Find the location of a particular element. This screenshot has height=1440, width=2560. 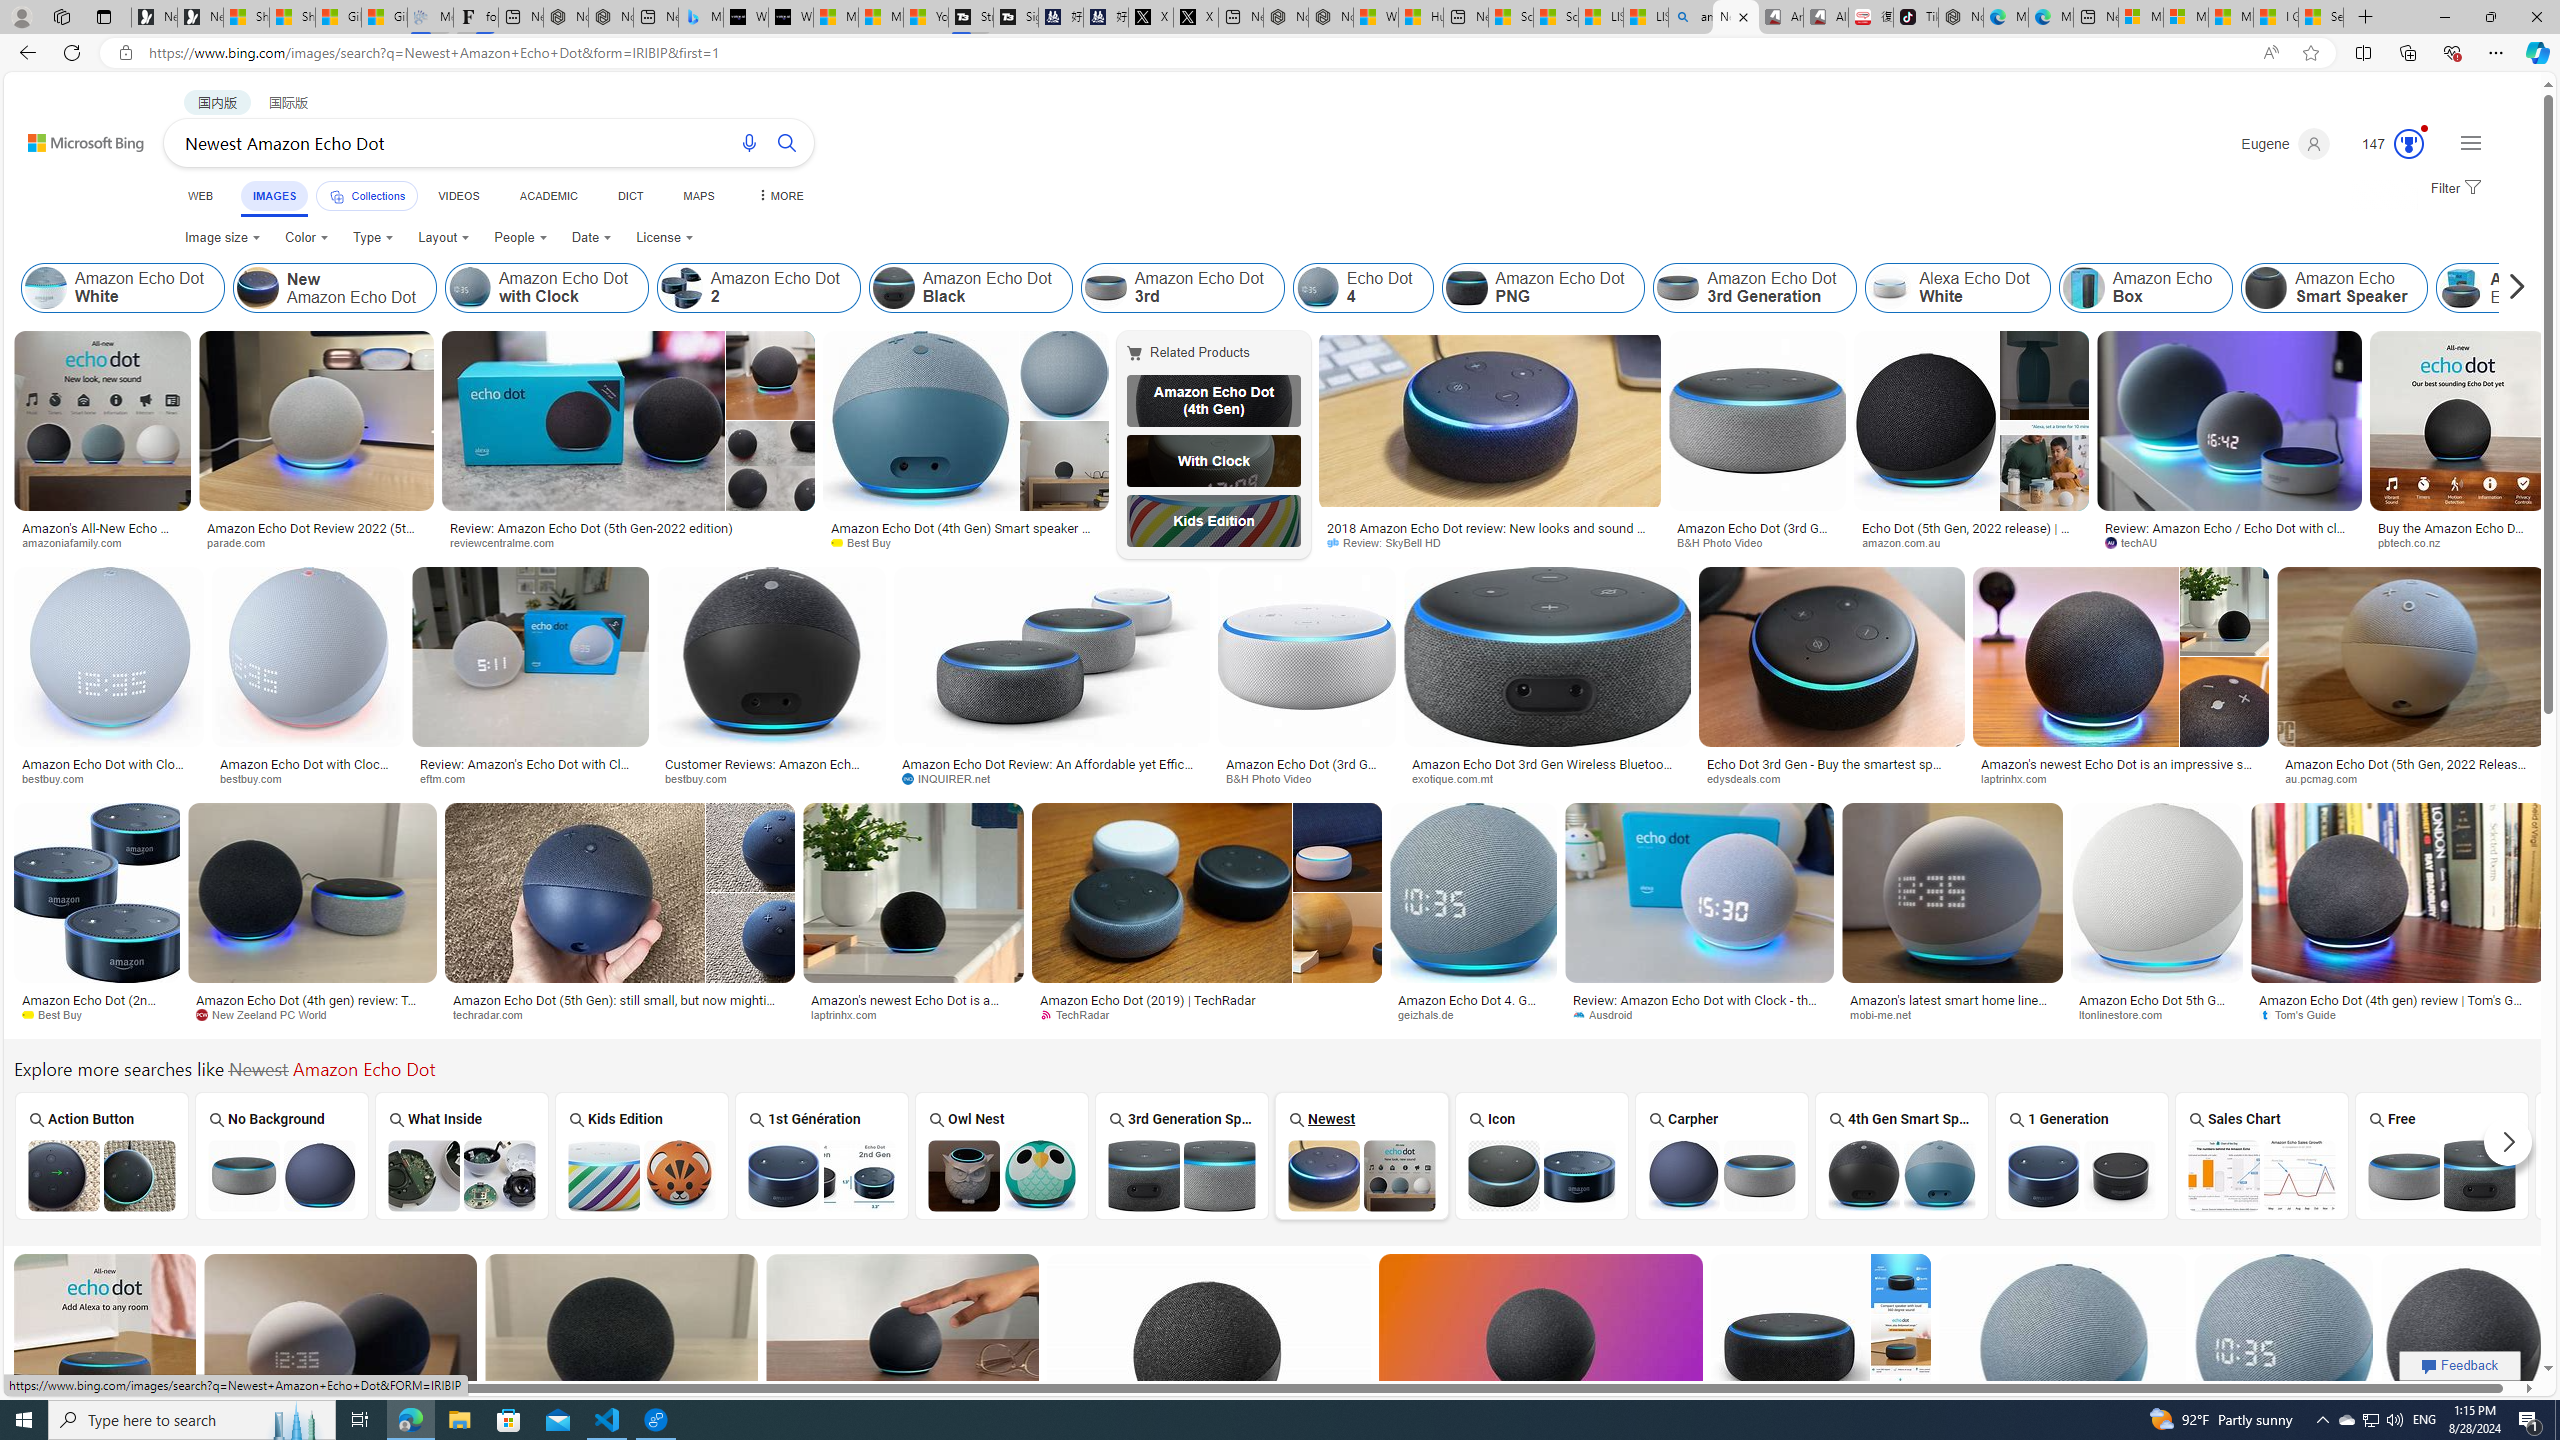

Class: outer-circle-animation is located at coordinates (2408, 144).